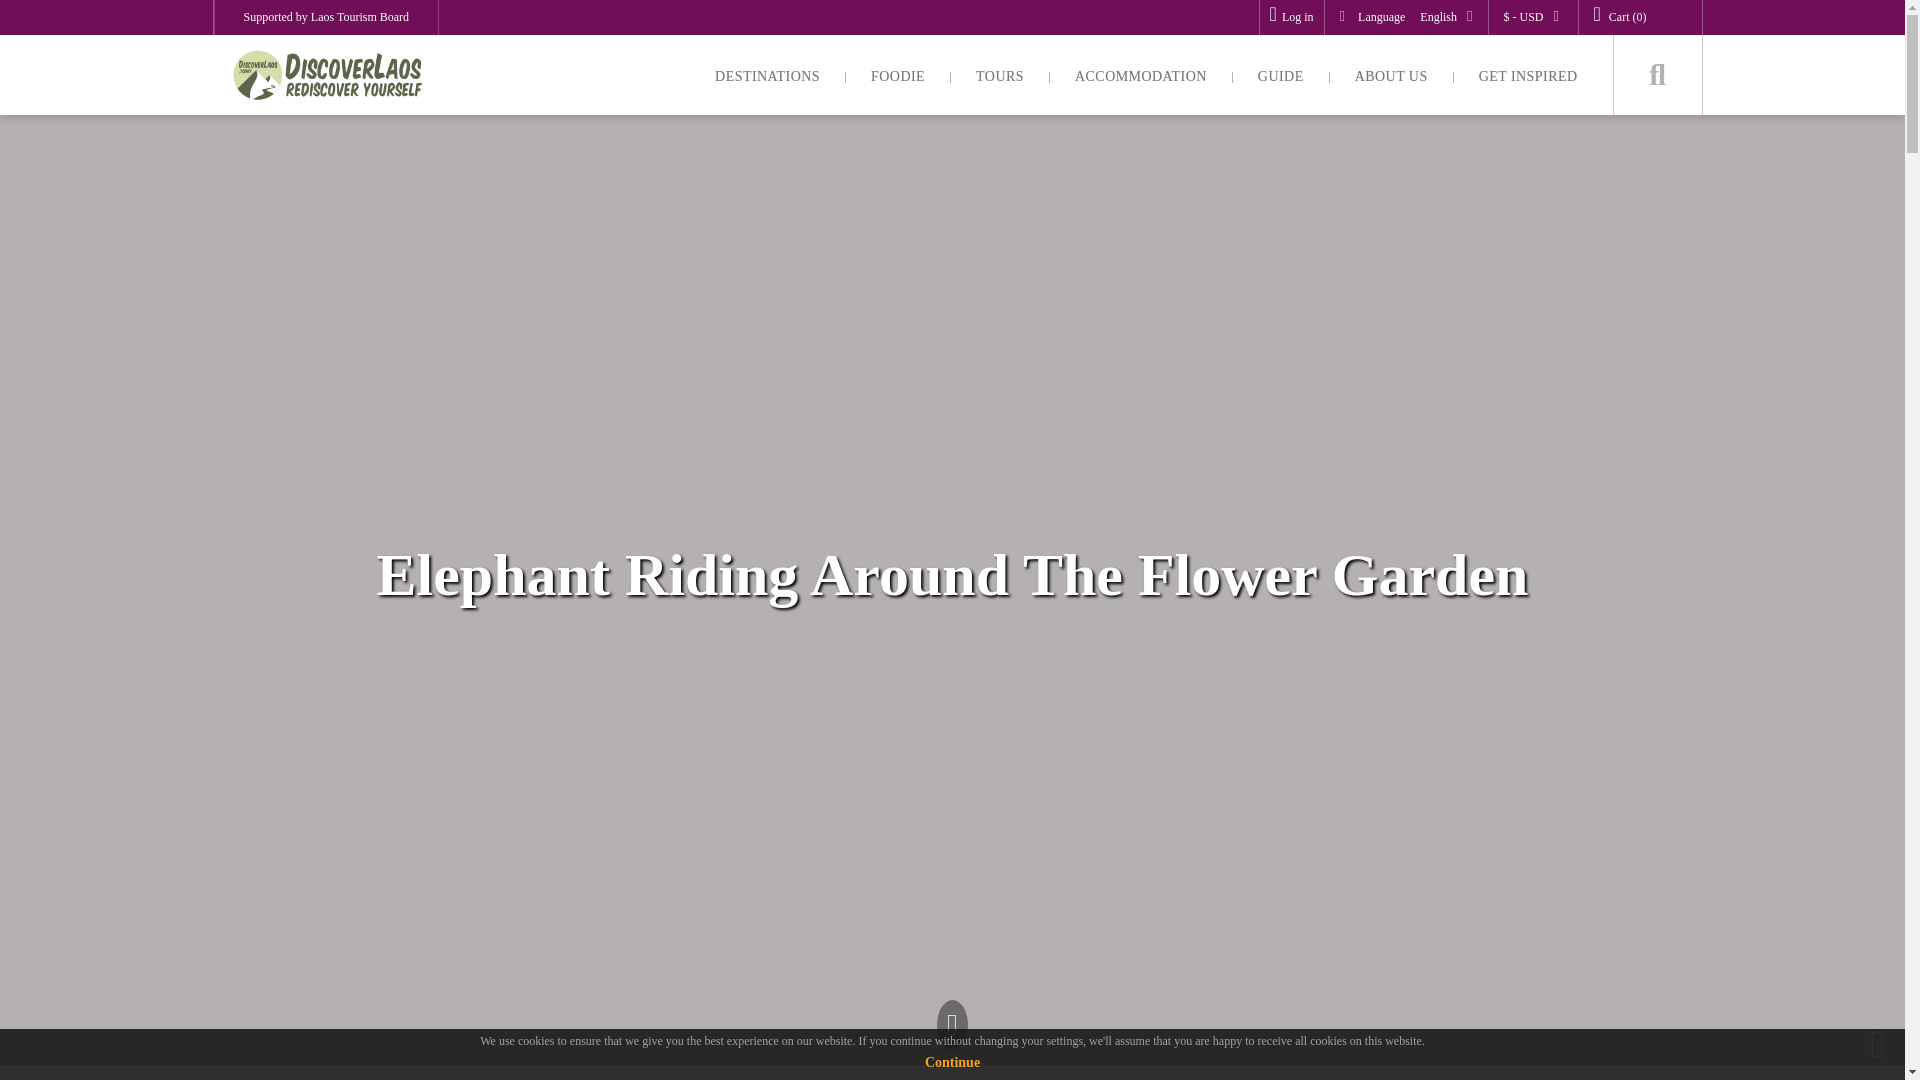  I want to click on Log in, so click(1291, 16).